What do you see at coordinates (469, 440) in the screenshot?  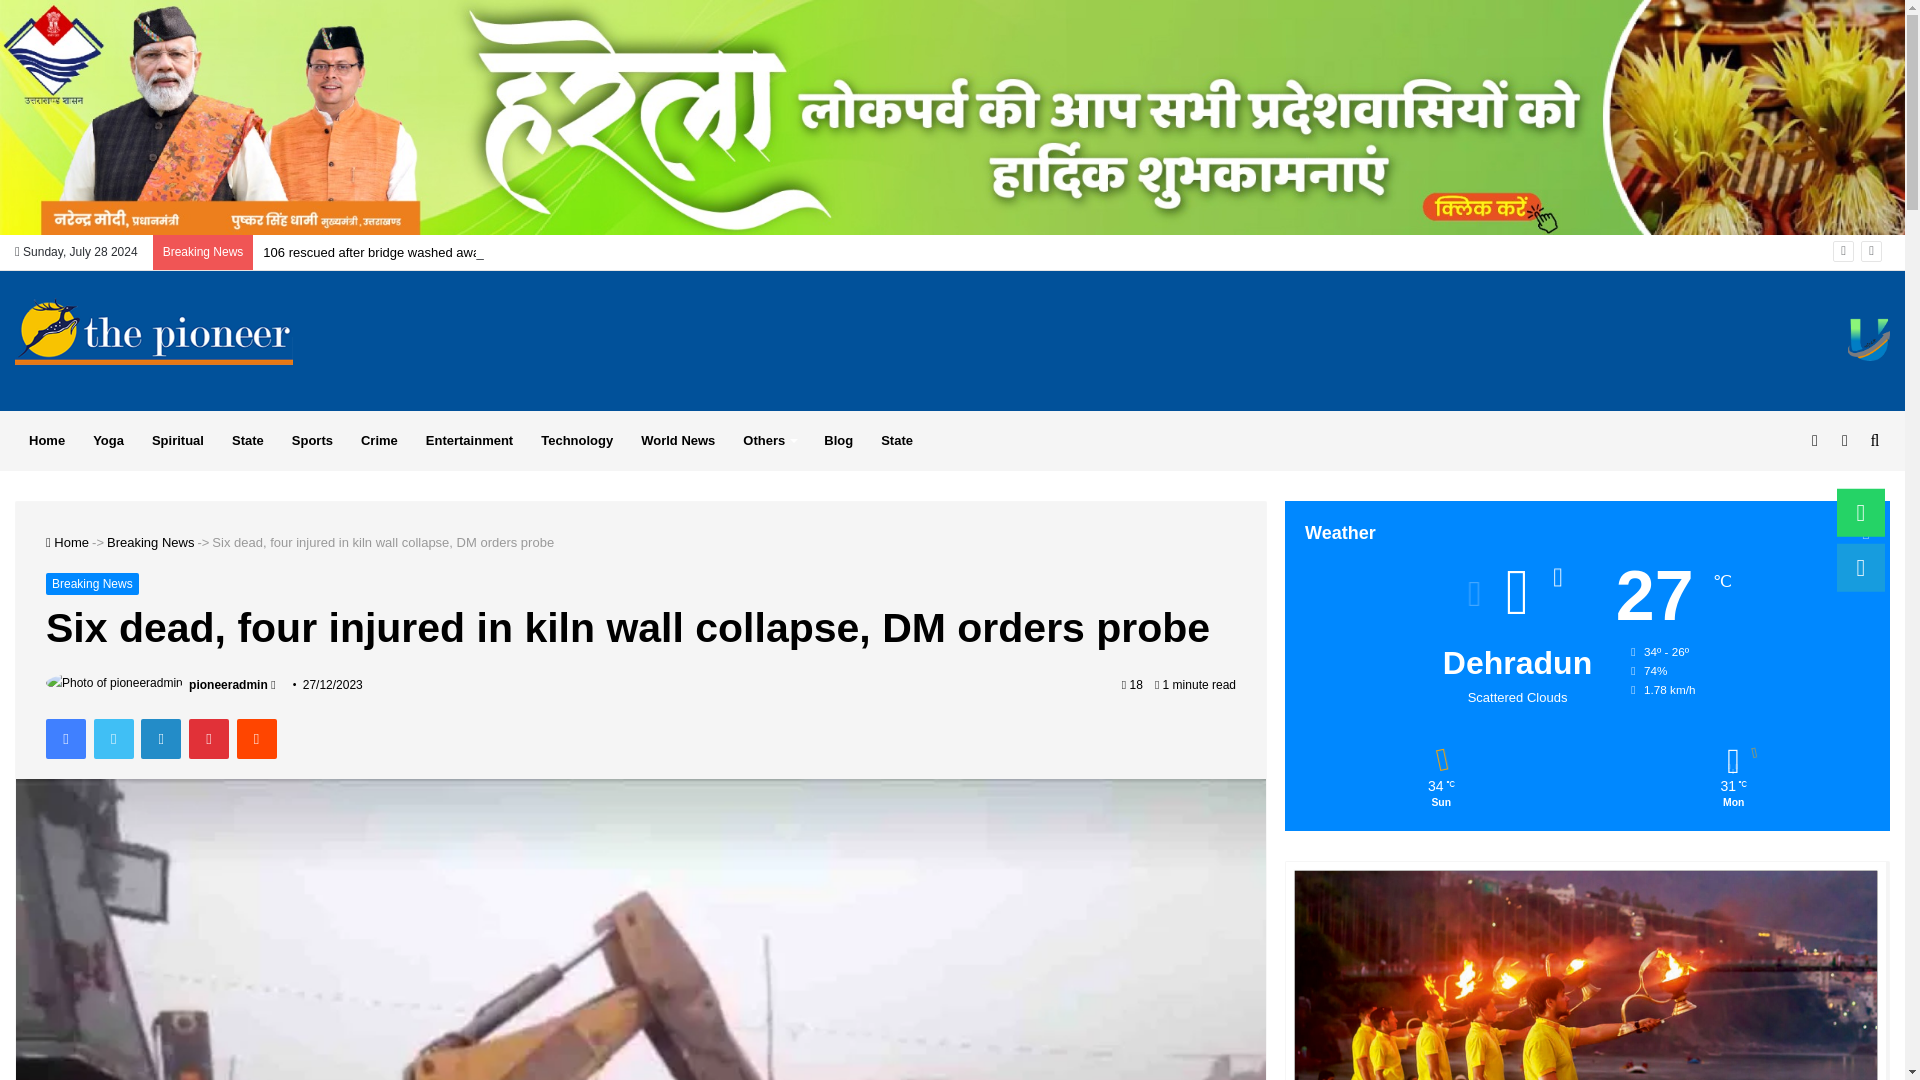 I see `Entertainment` at bounding box center [469, 440].